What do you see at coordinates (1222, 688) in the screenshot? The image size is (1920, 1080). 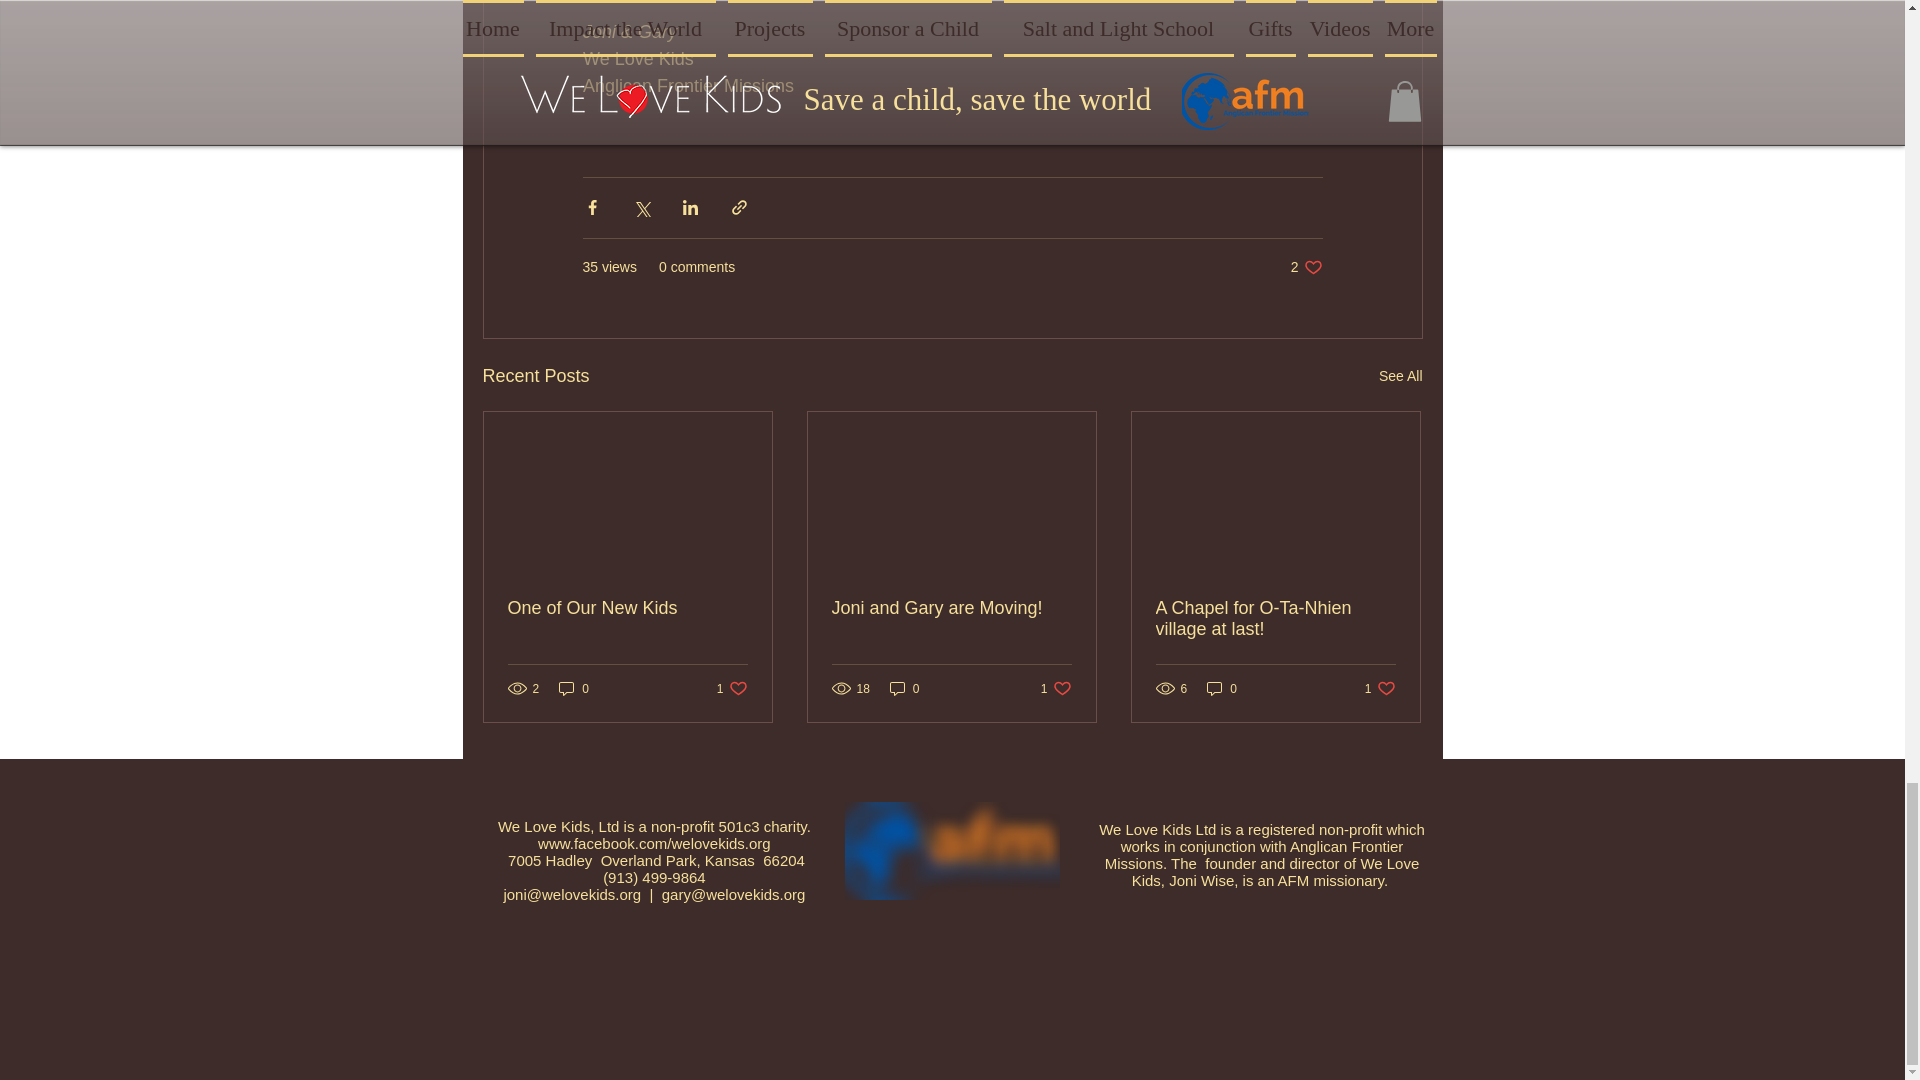 I see `A Chapel for O-Ta-Nhien village at last!` at bounding box center [1222, 688].